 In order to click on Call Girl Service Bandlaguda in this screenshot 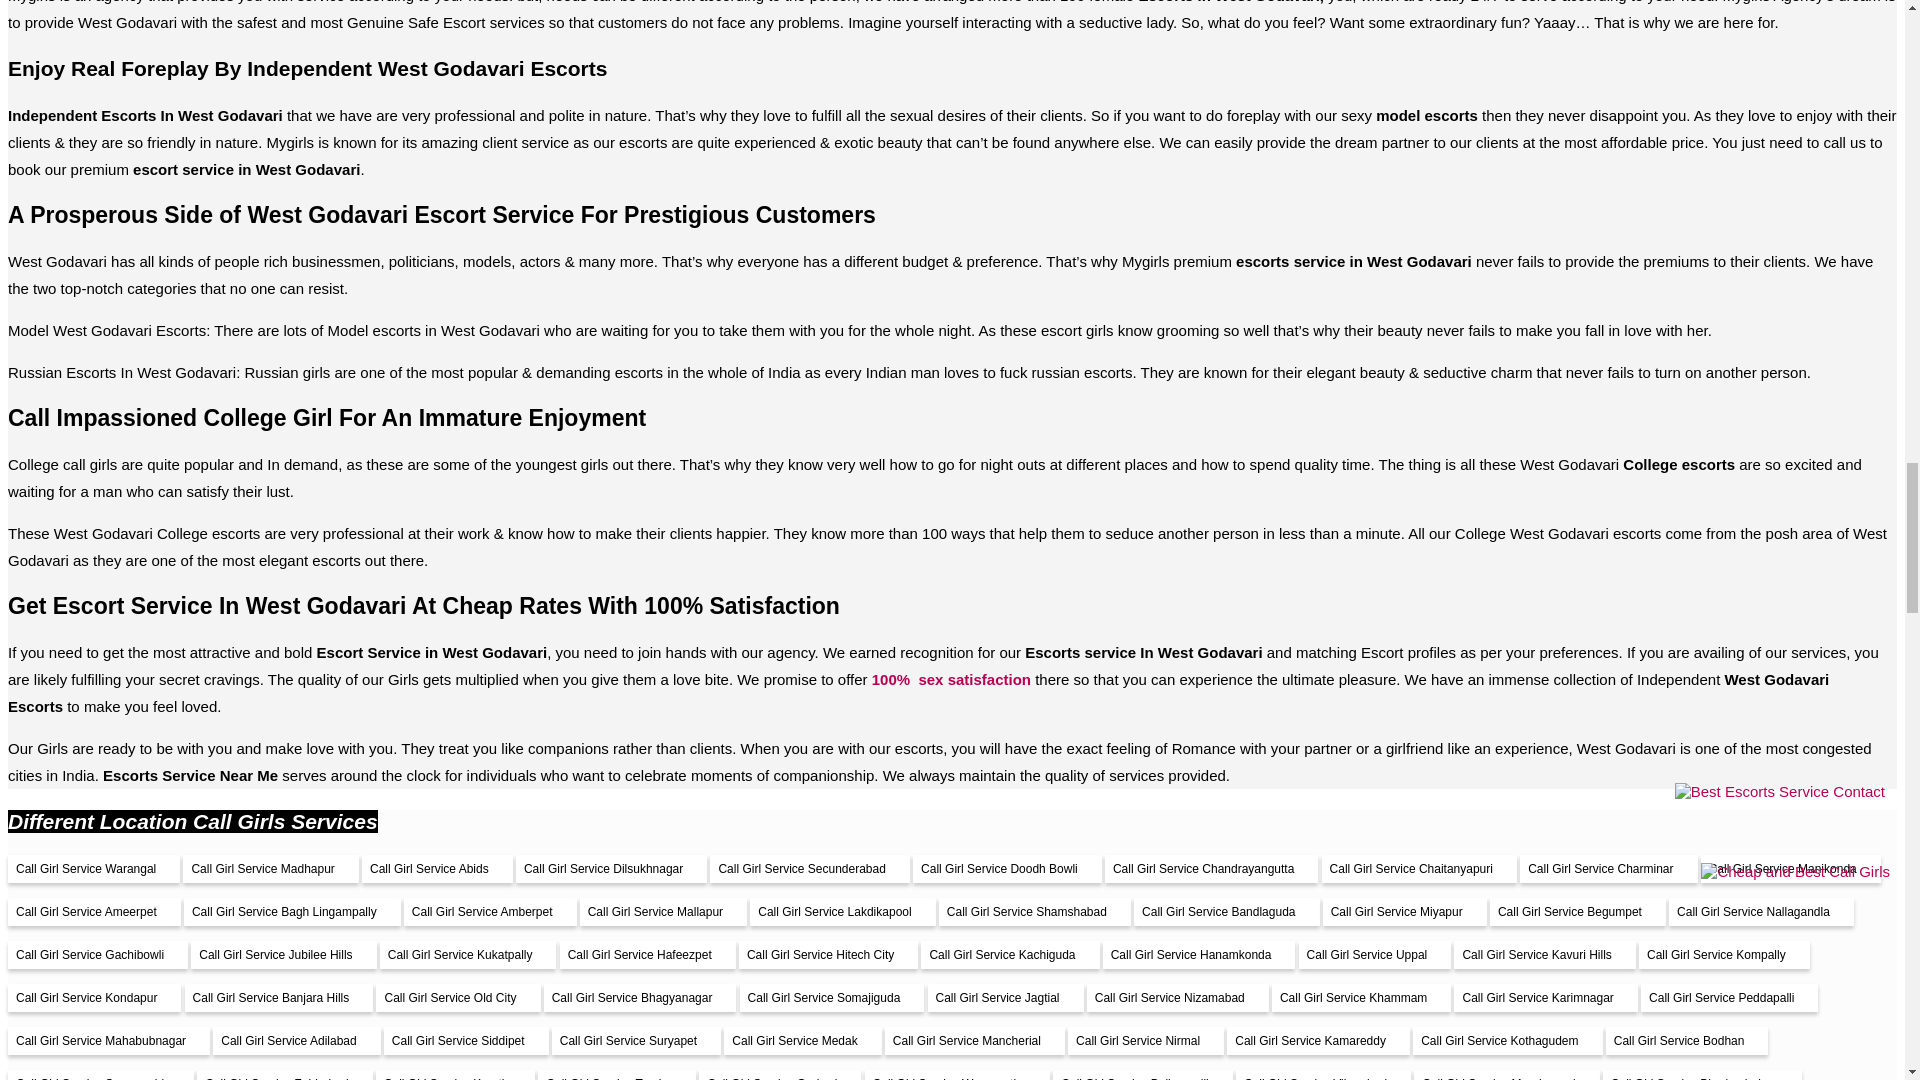, I will do `click(1226, 911)`.